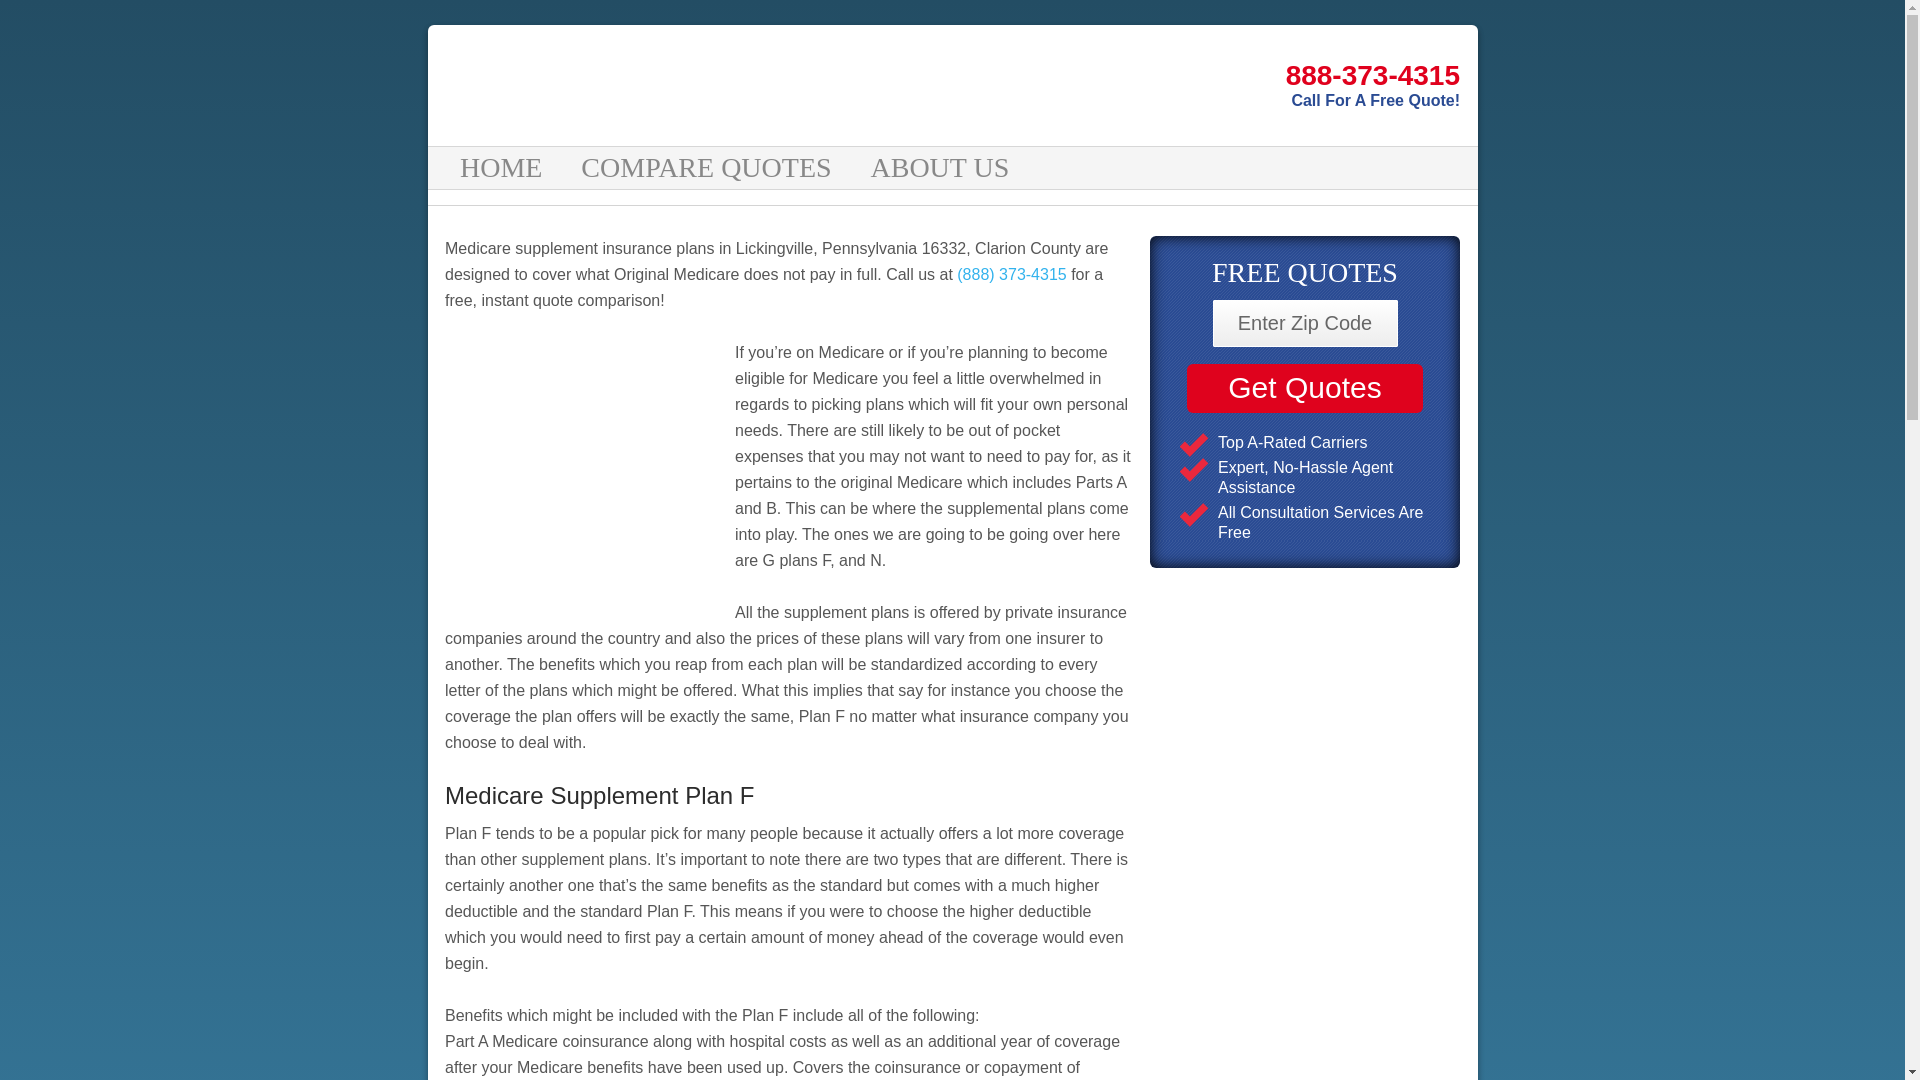 Image resolution: width=1920 pixels, height=1080 pixels. I want to click on 888-373-4315, so click(1194, 76).